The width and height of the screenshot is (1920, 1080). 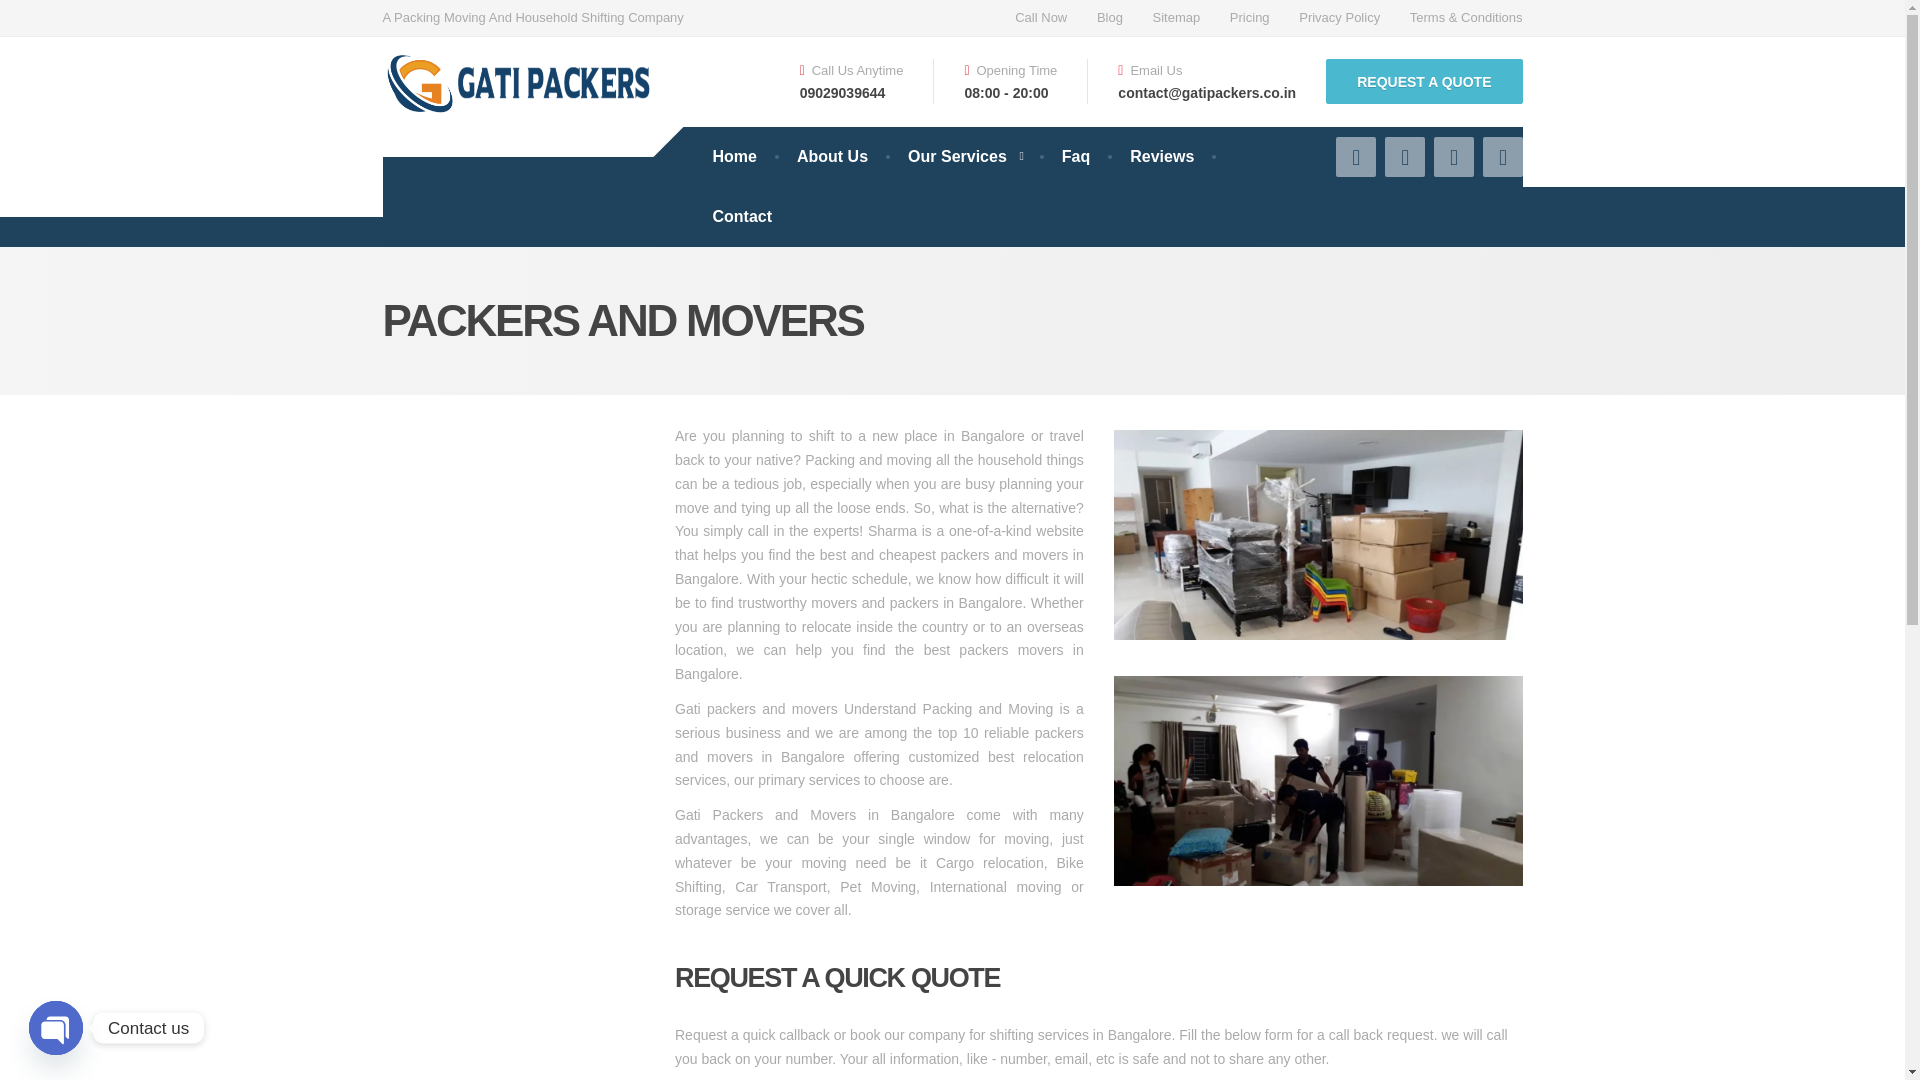 What do you see at coordinates (1340, 18) in the screenshot?
I see `Privacy Policy` at bounding box center [1340, 18].